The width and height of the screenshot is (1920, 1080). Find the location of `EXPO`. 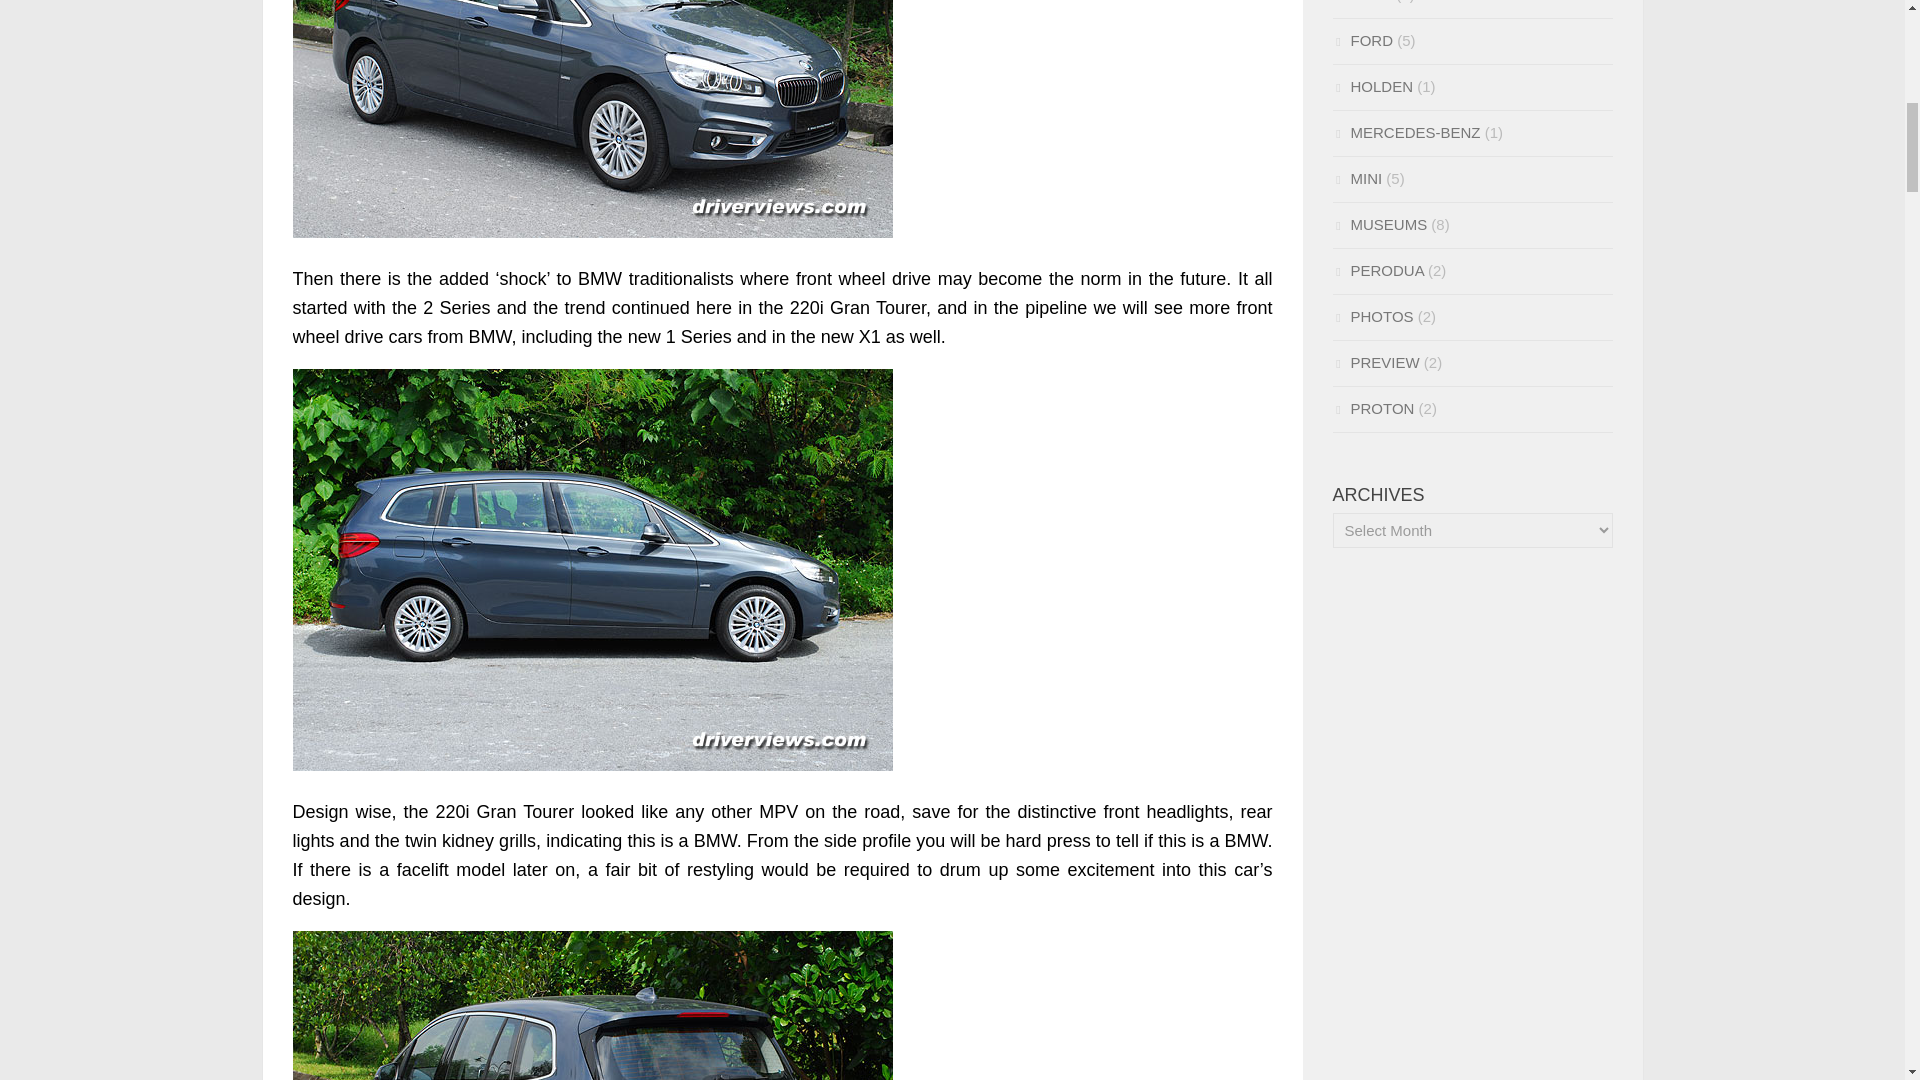

EXPO is located at coordinates (1362, 2).